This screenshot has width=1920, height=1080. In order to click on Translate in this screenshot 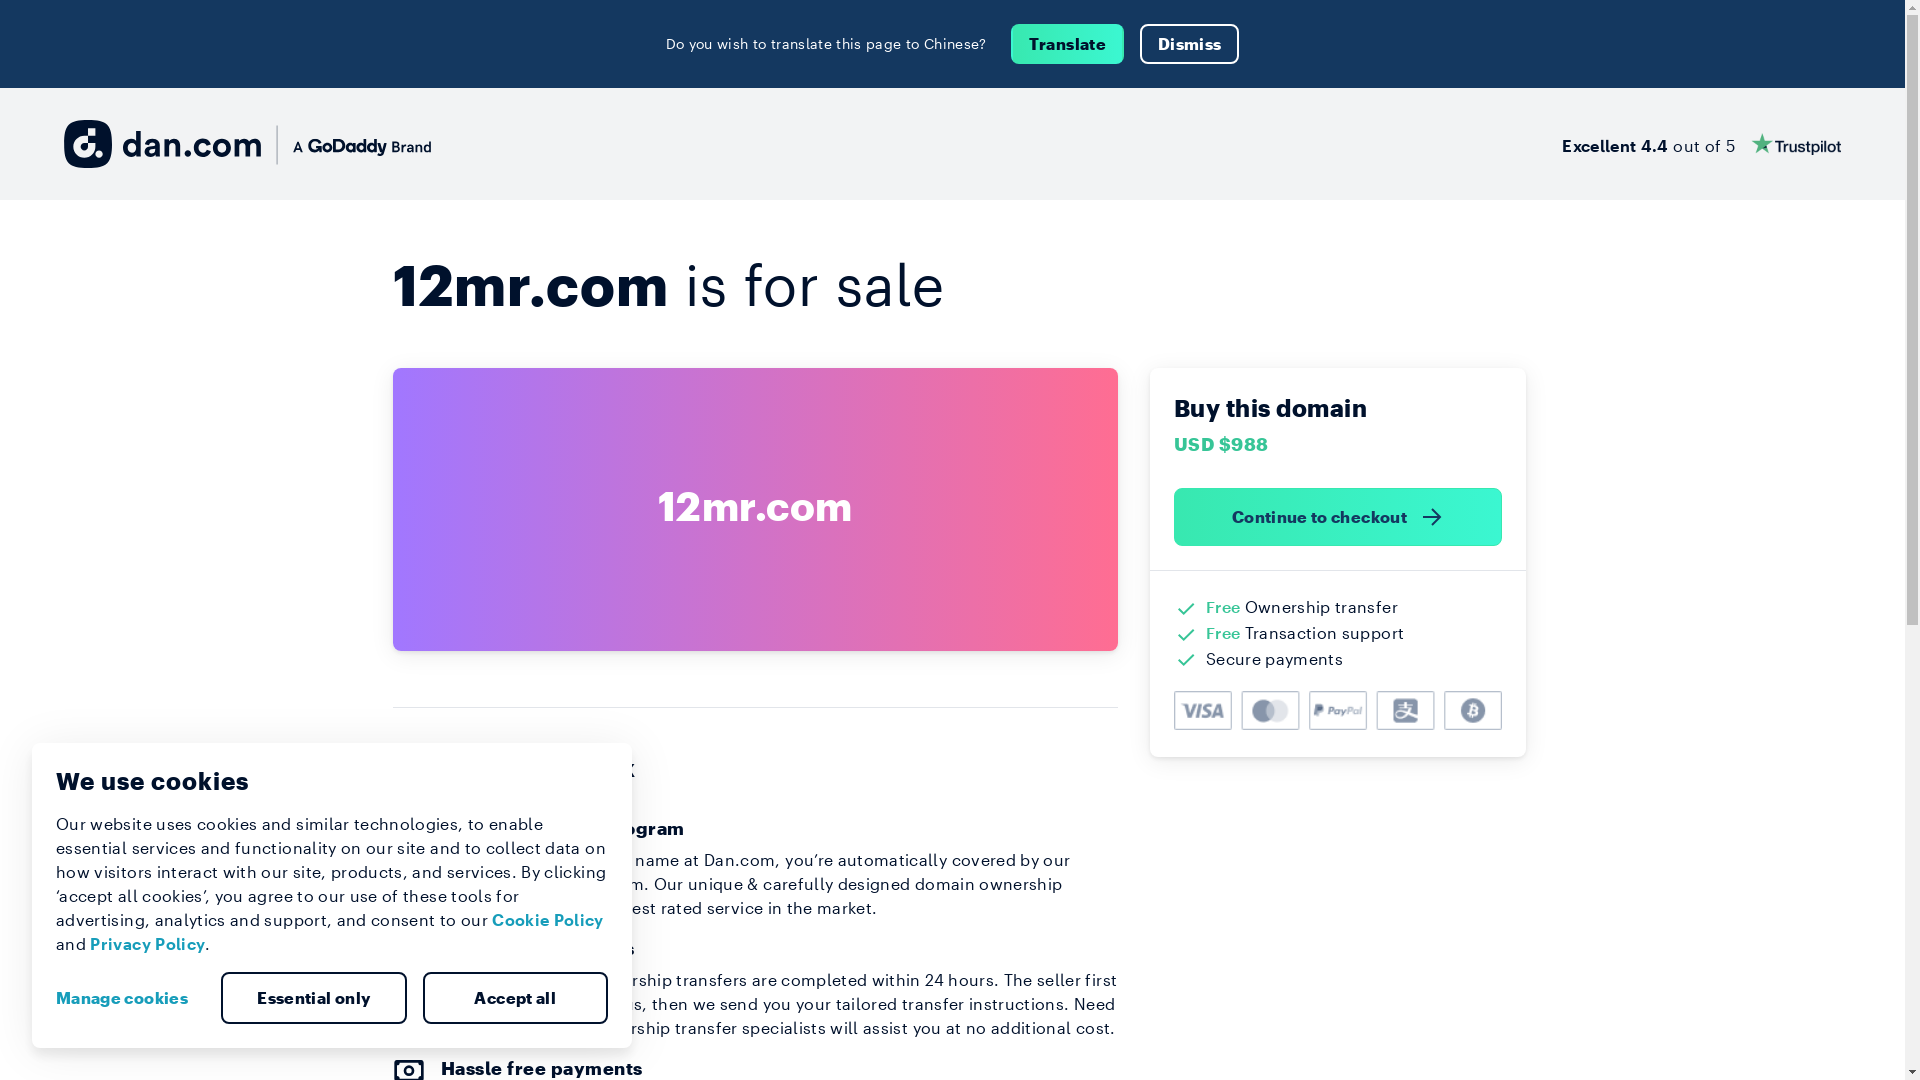, I will do `click(1068, 44)`.